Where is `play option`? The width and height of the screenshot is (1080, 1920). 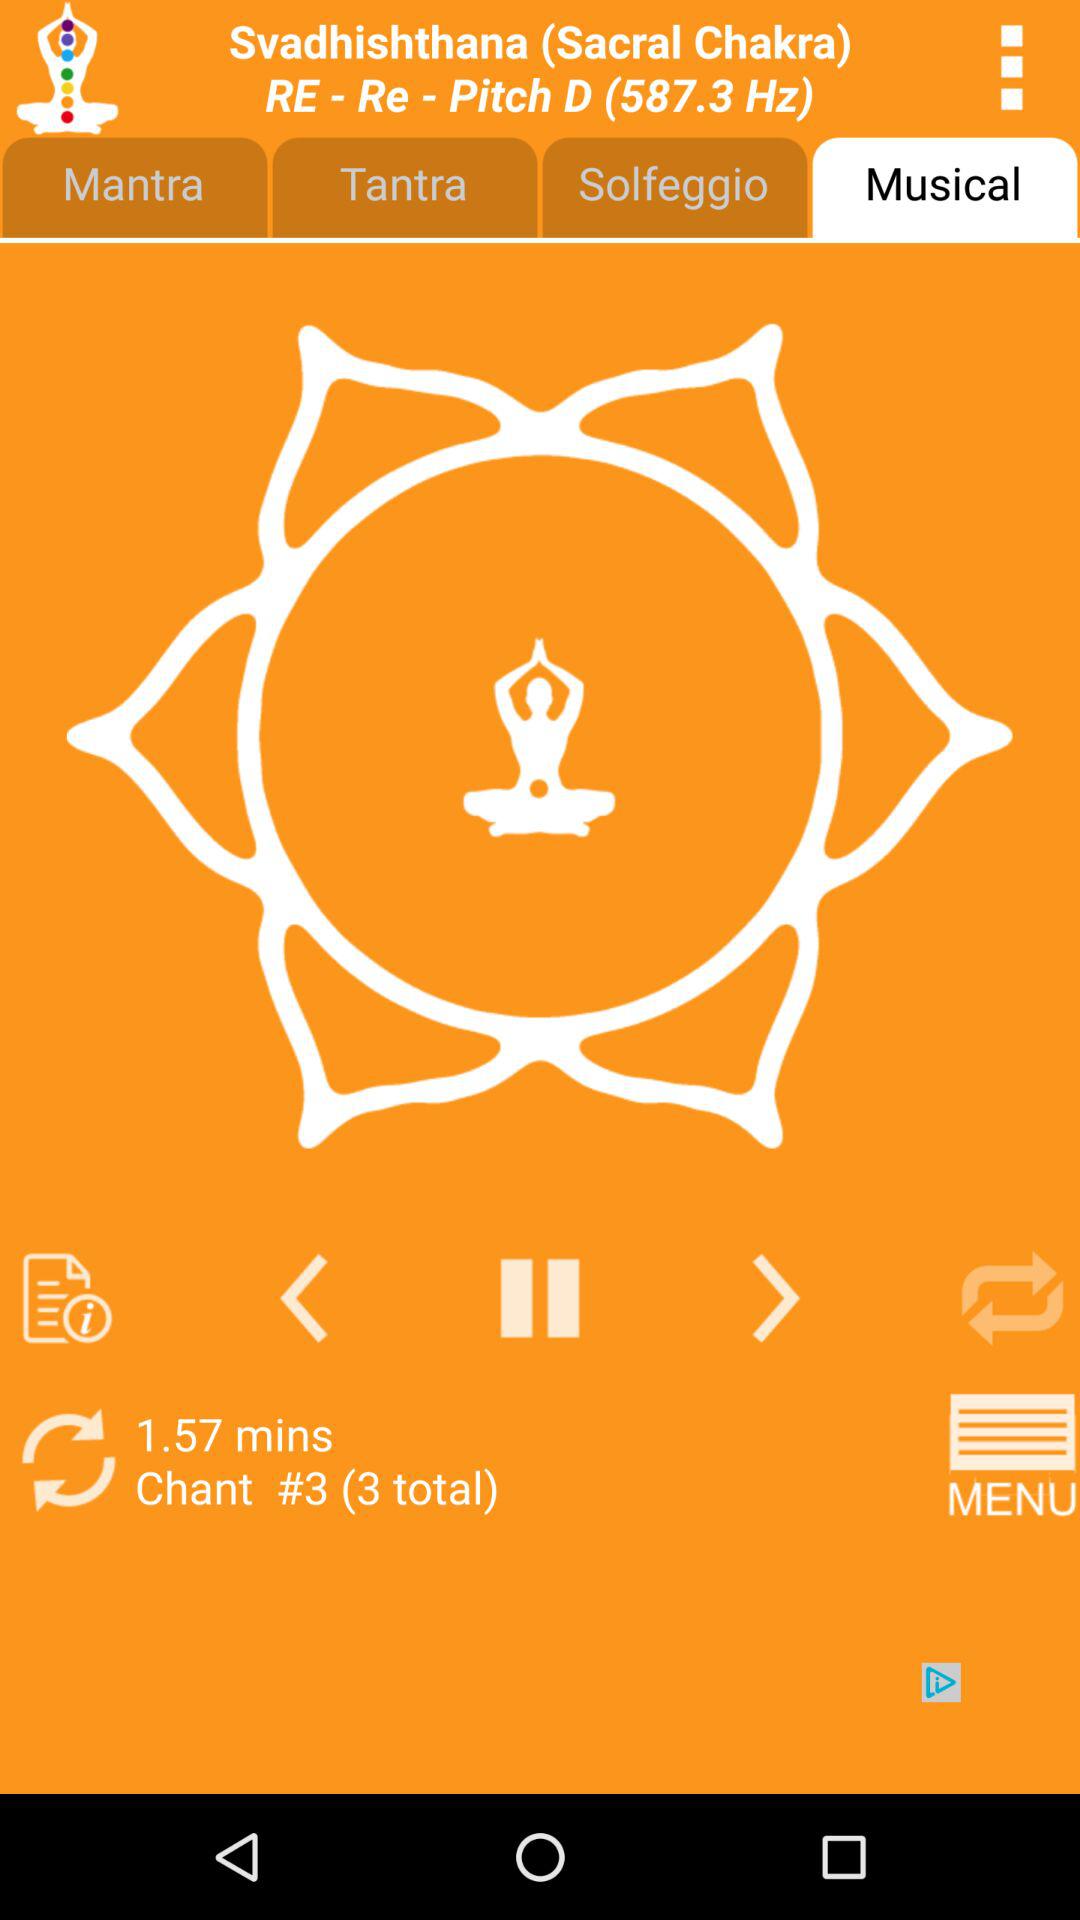
play option is located at coordinates (540, 1298).